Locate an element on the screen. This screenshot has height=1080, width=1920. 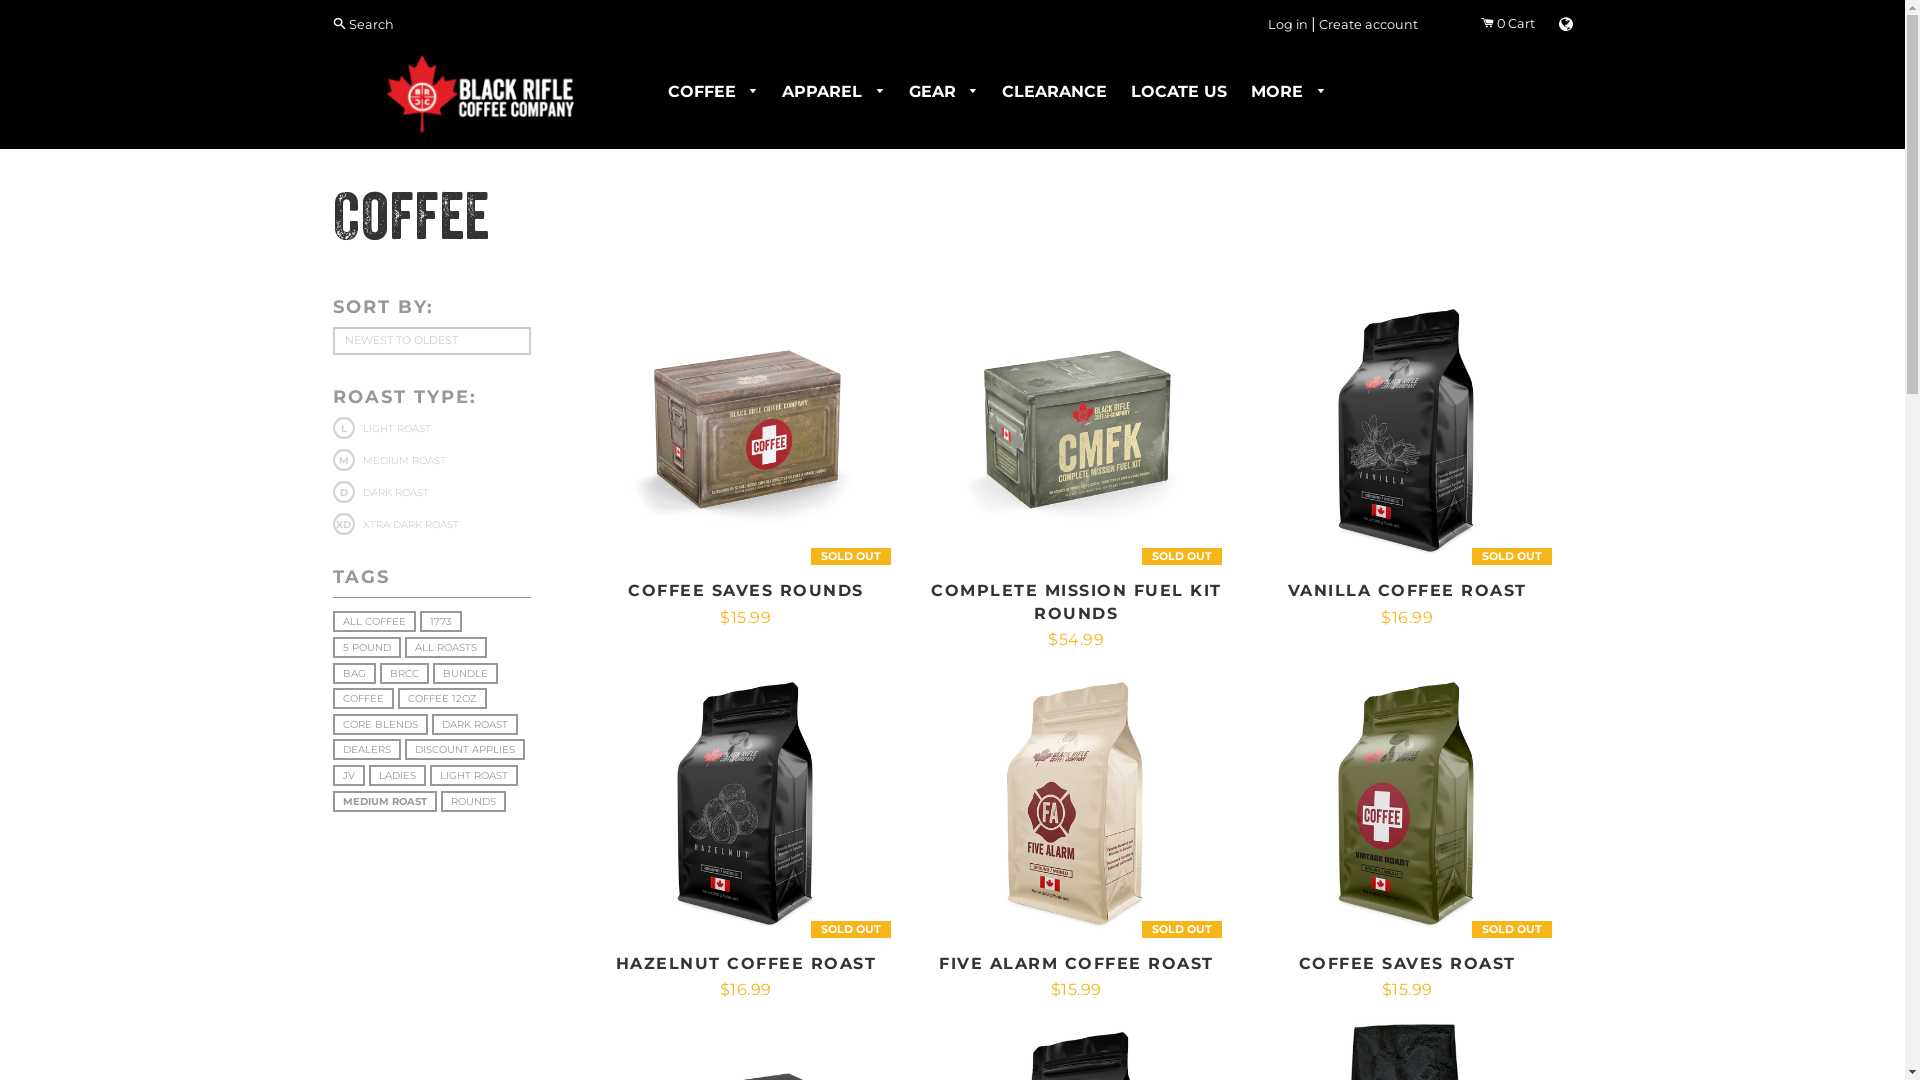
ROUNDS is located at coordinates (472, 802).